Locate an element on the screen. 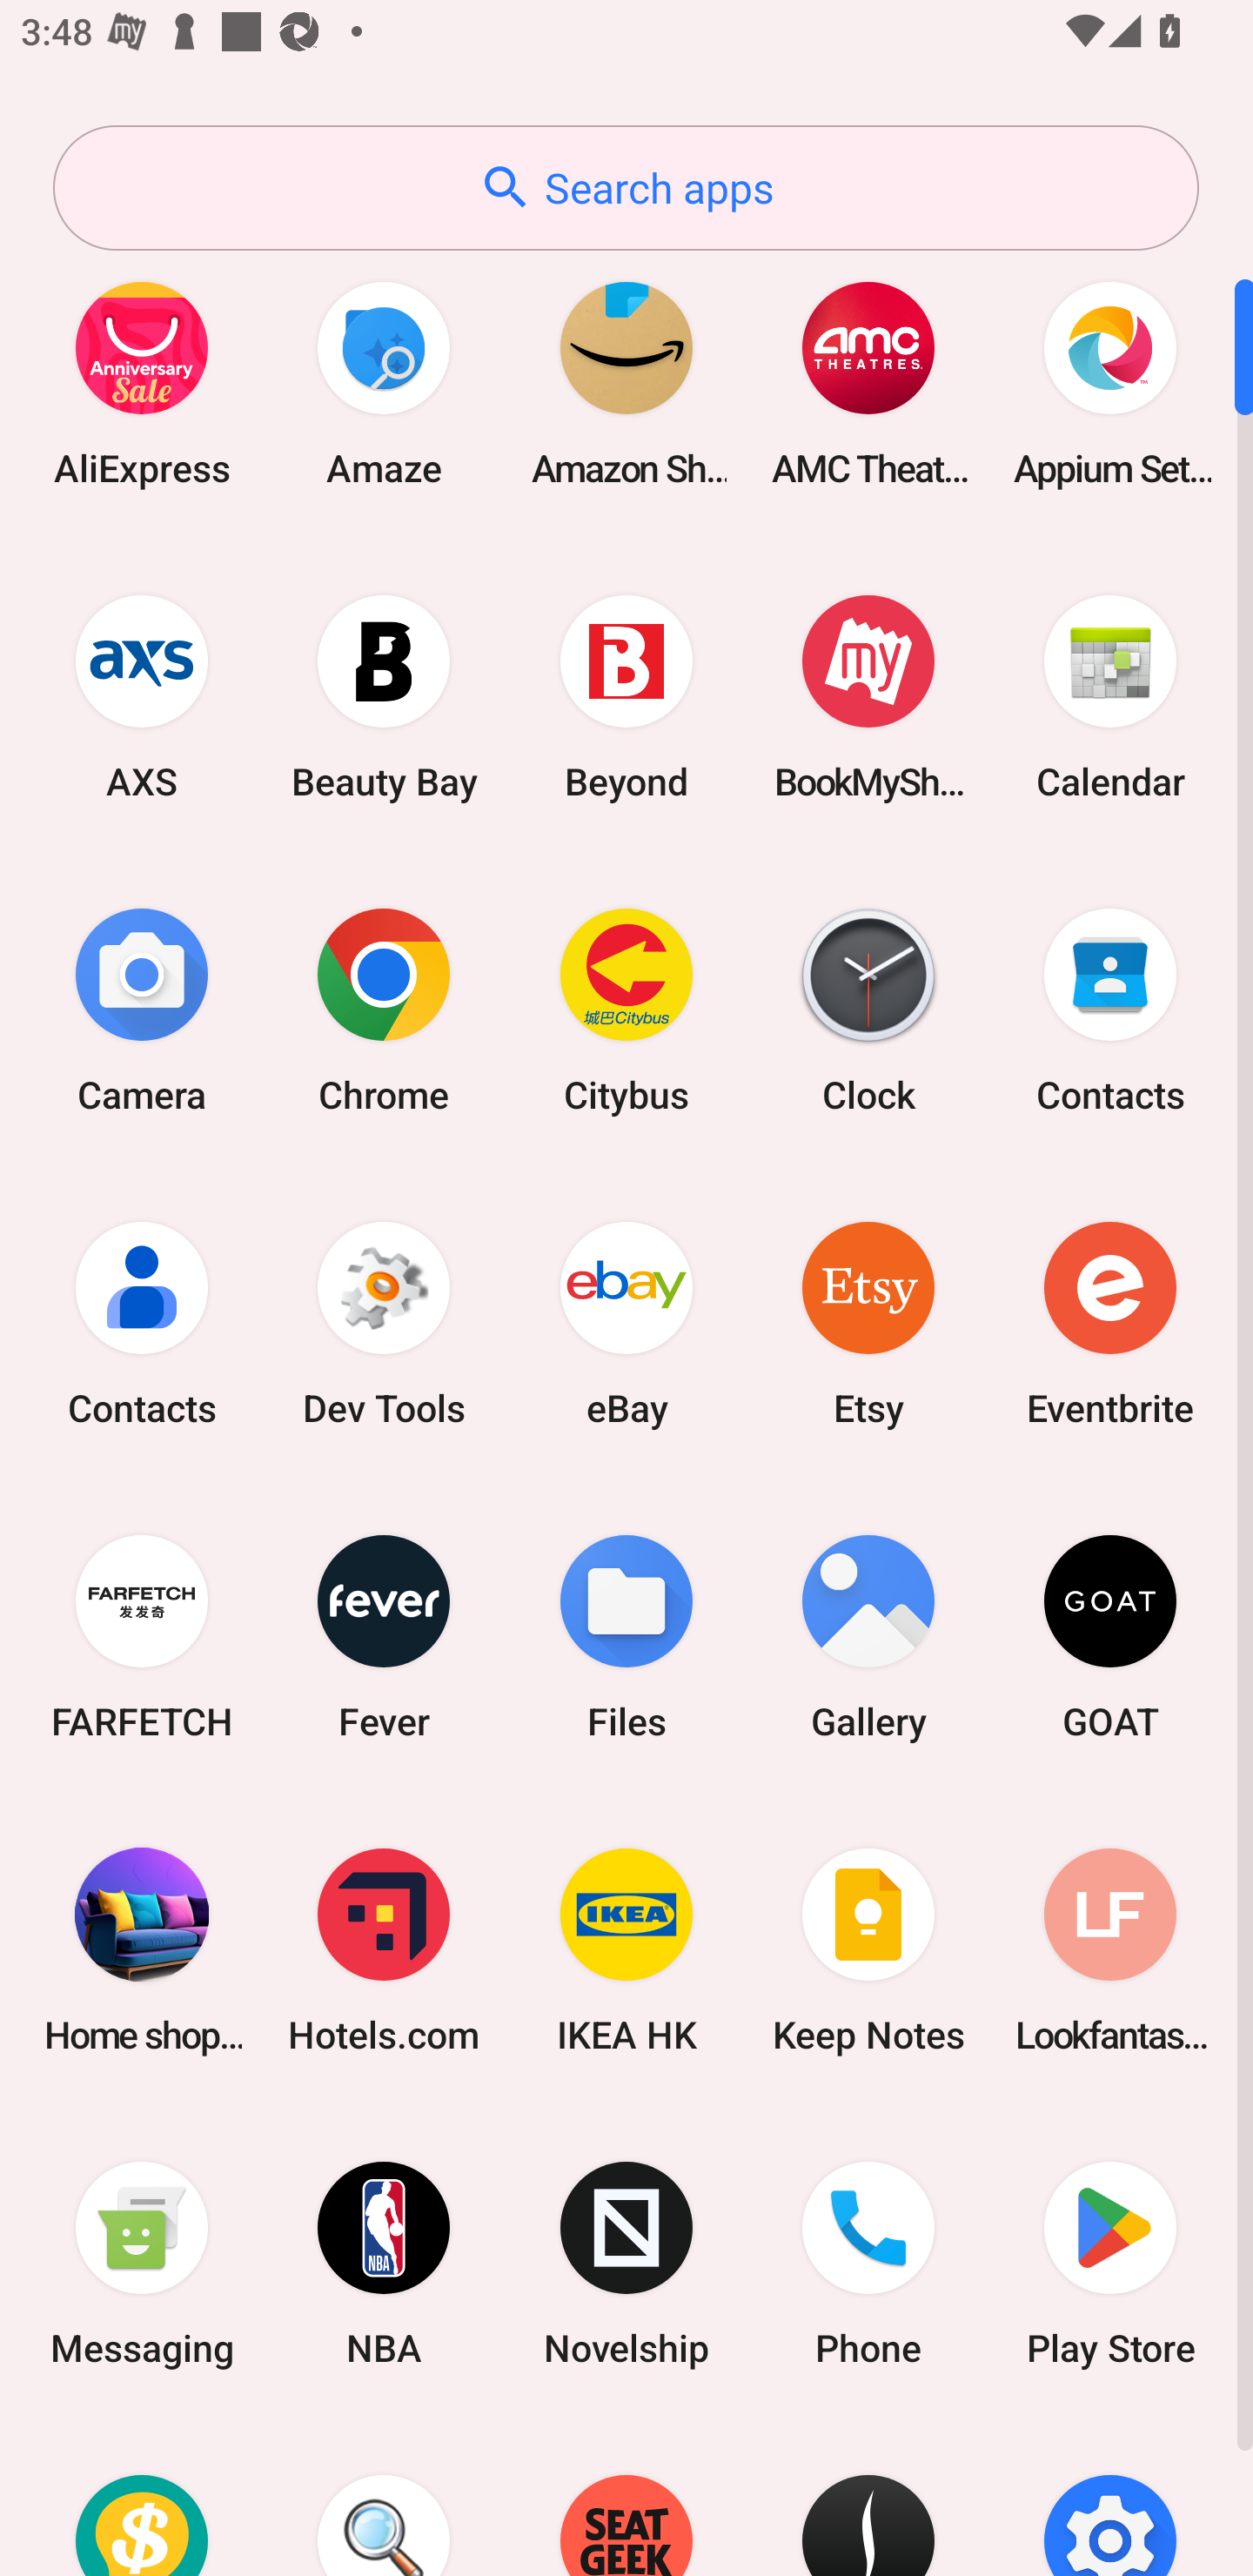 This screenshot has width=1253, height=2576. AliExpress is located at coordinates (142, 383).